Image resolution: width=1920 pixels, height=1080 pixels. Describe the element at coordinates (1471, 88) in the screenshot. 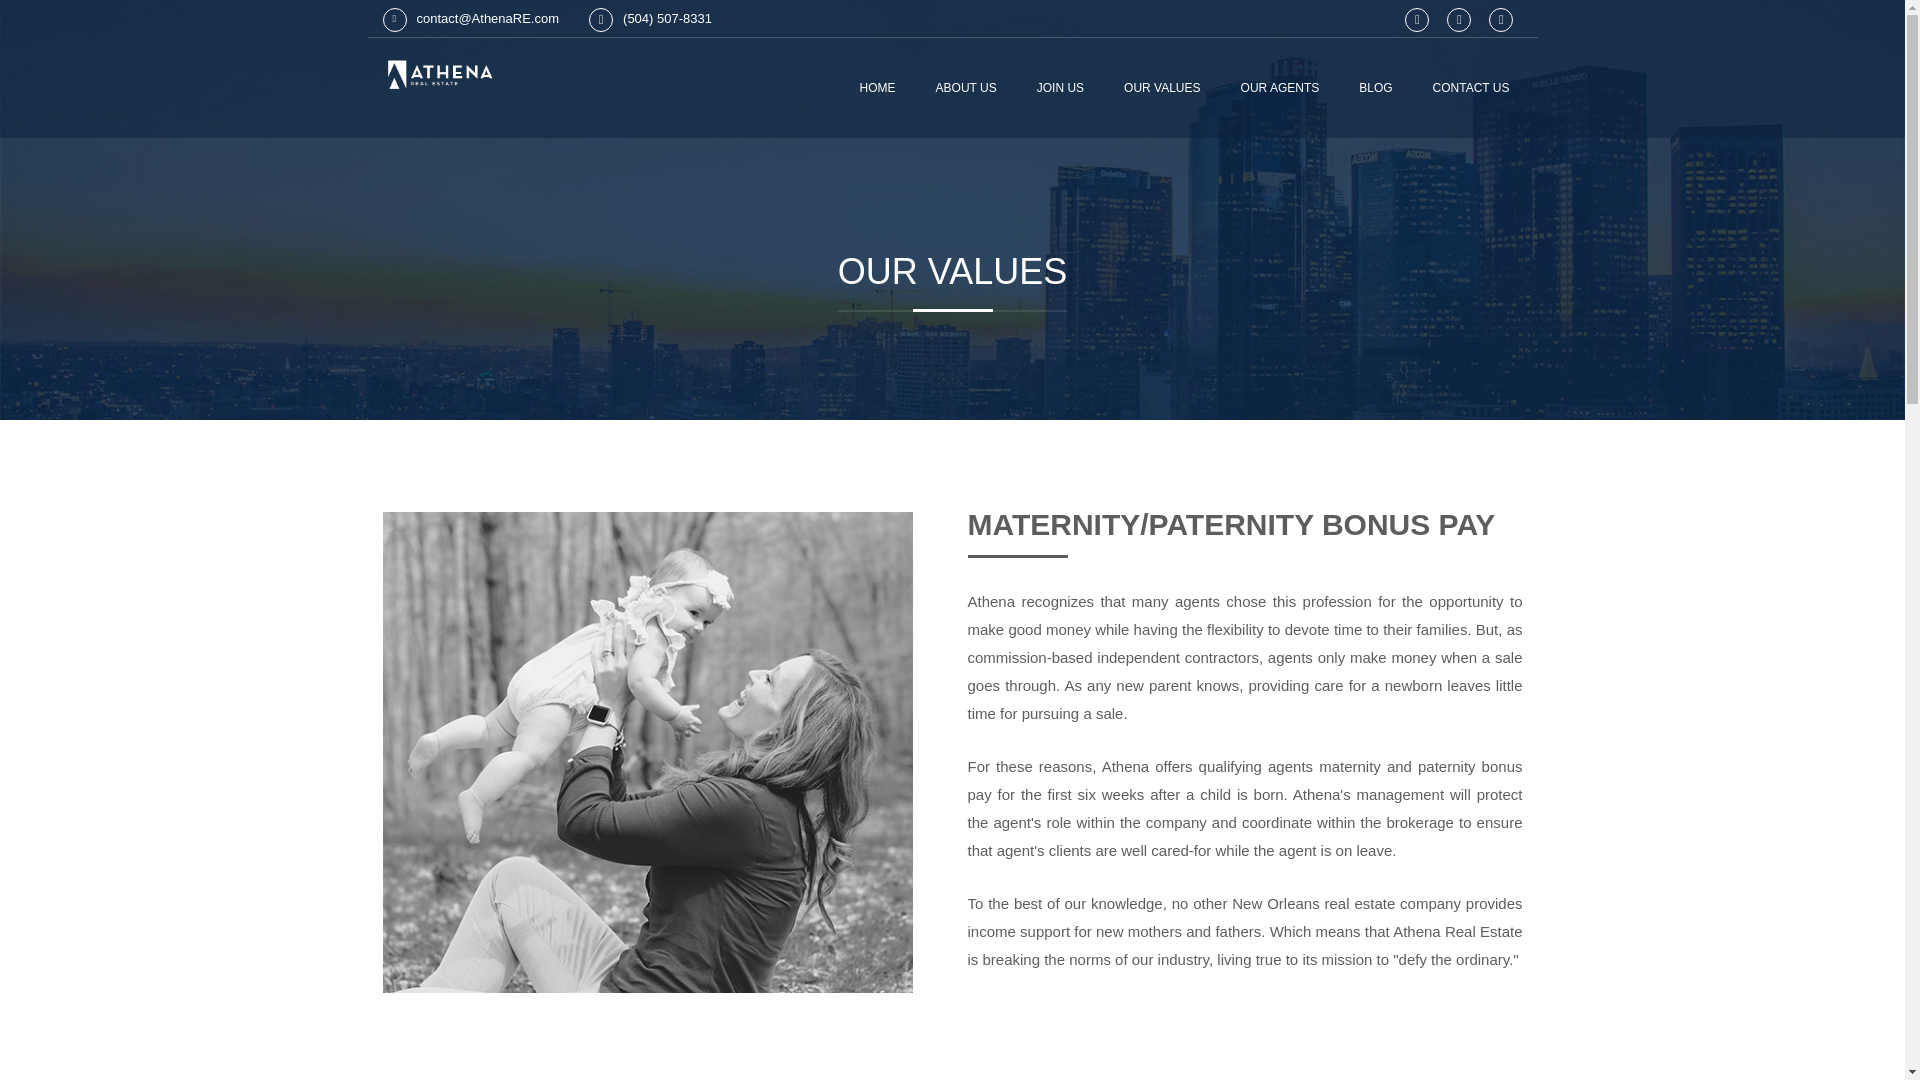

I see `CONTACT US` at that location.